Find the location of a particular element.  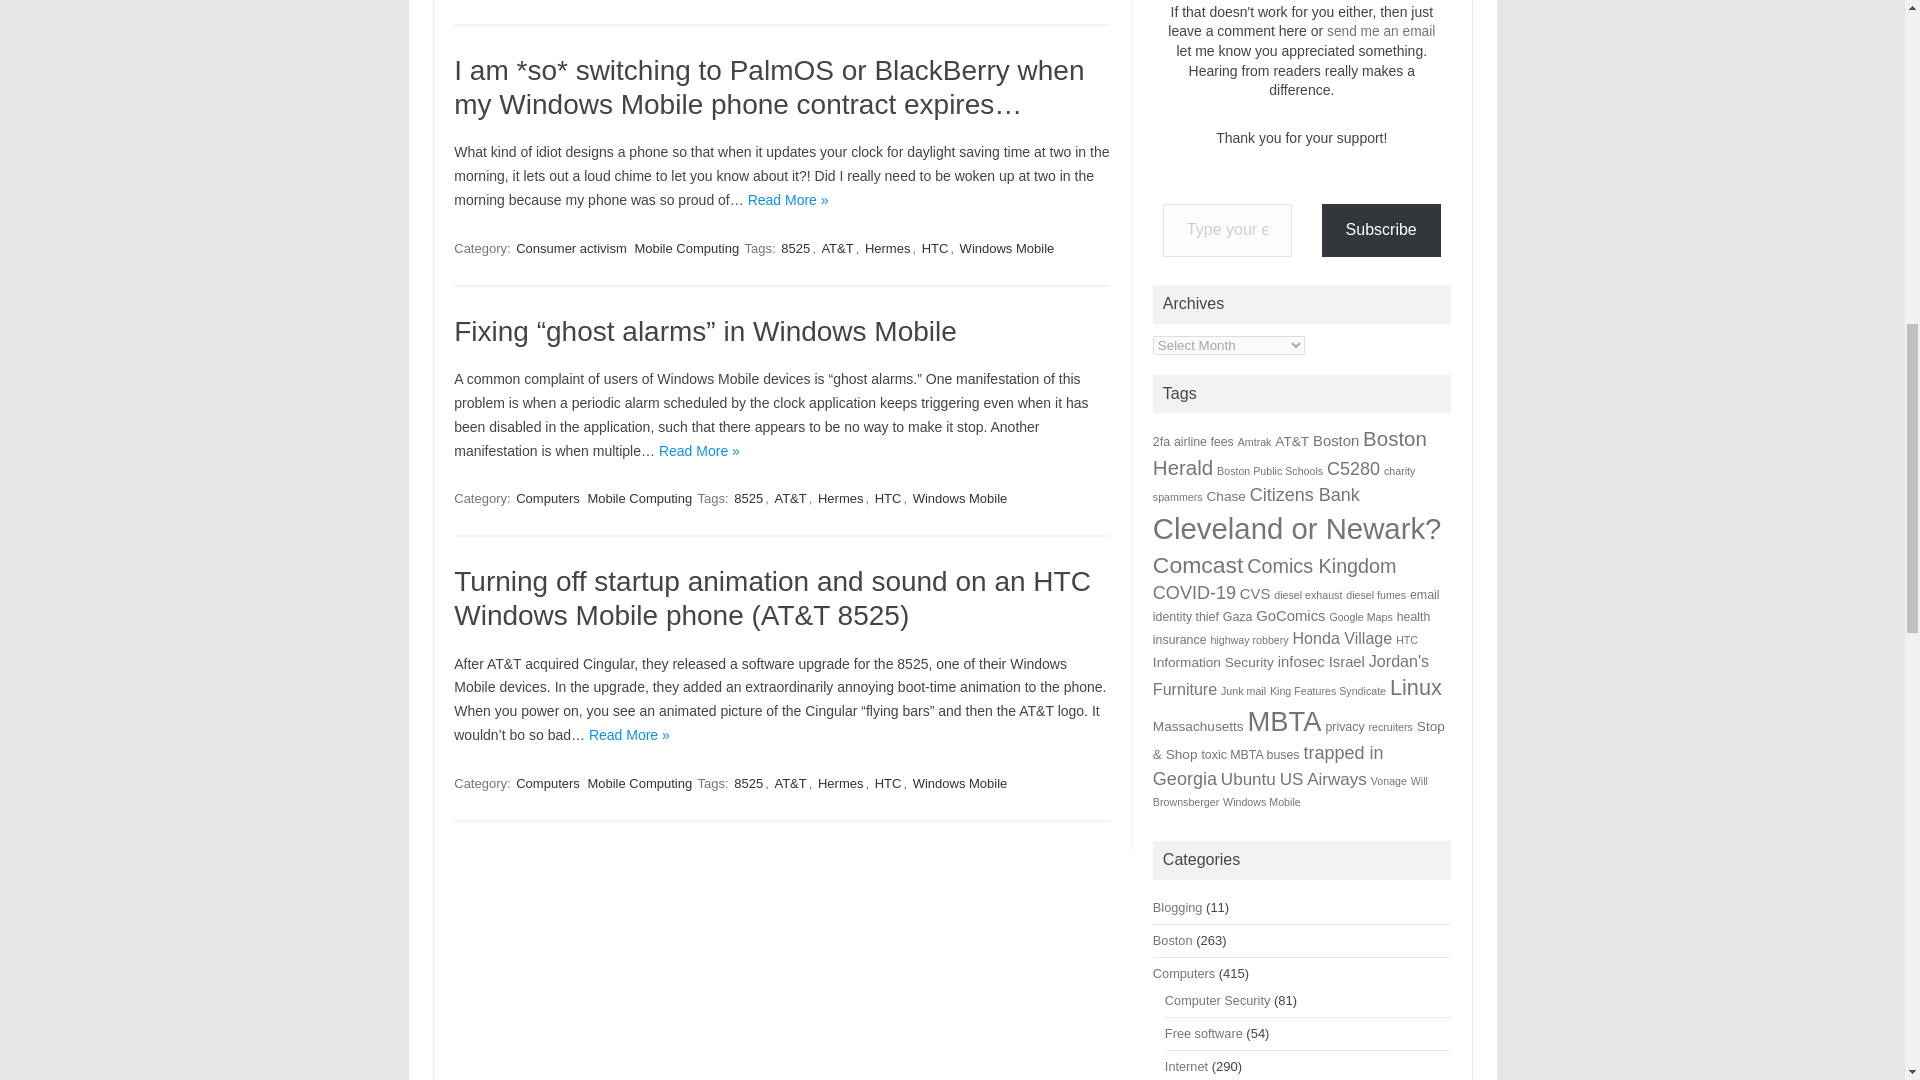

Windows Mobile is located at coordinates (1008, 248).